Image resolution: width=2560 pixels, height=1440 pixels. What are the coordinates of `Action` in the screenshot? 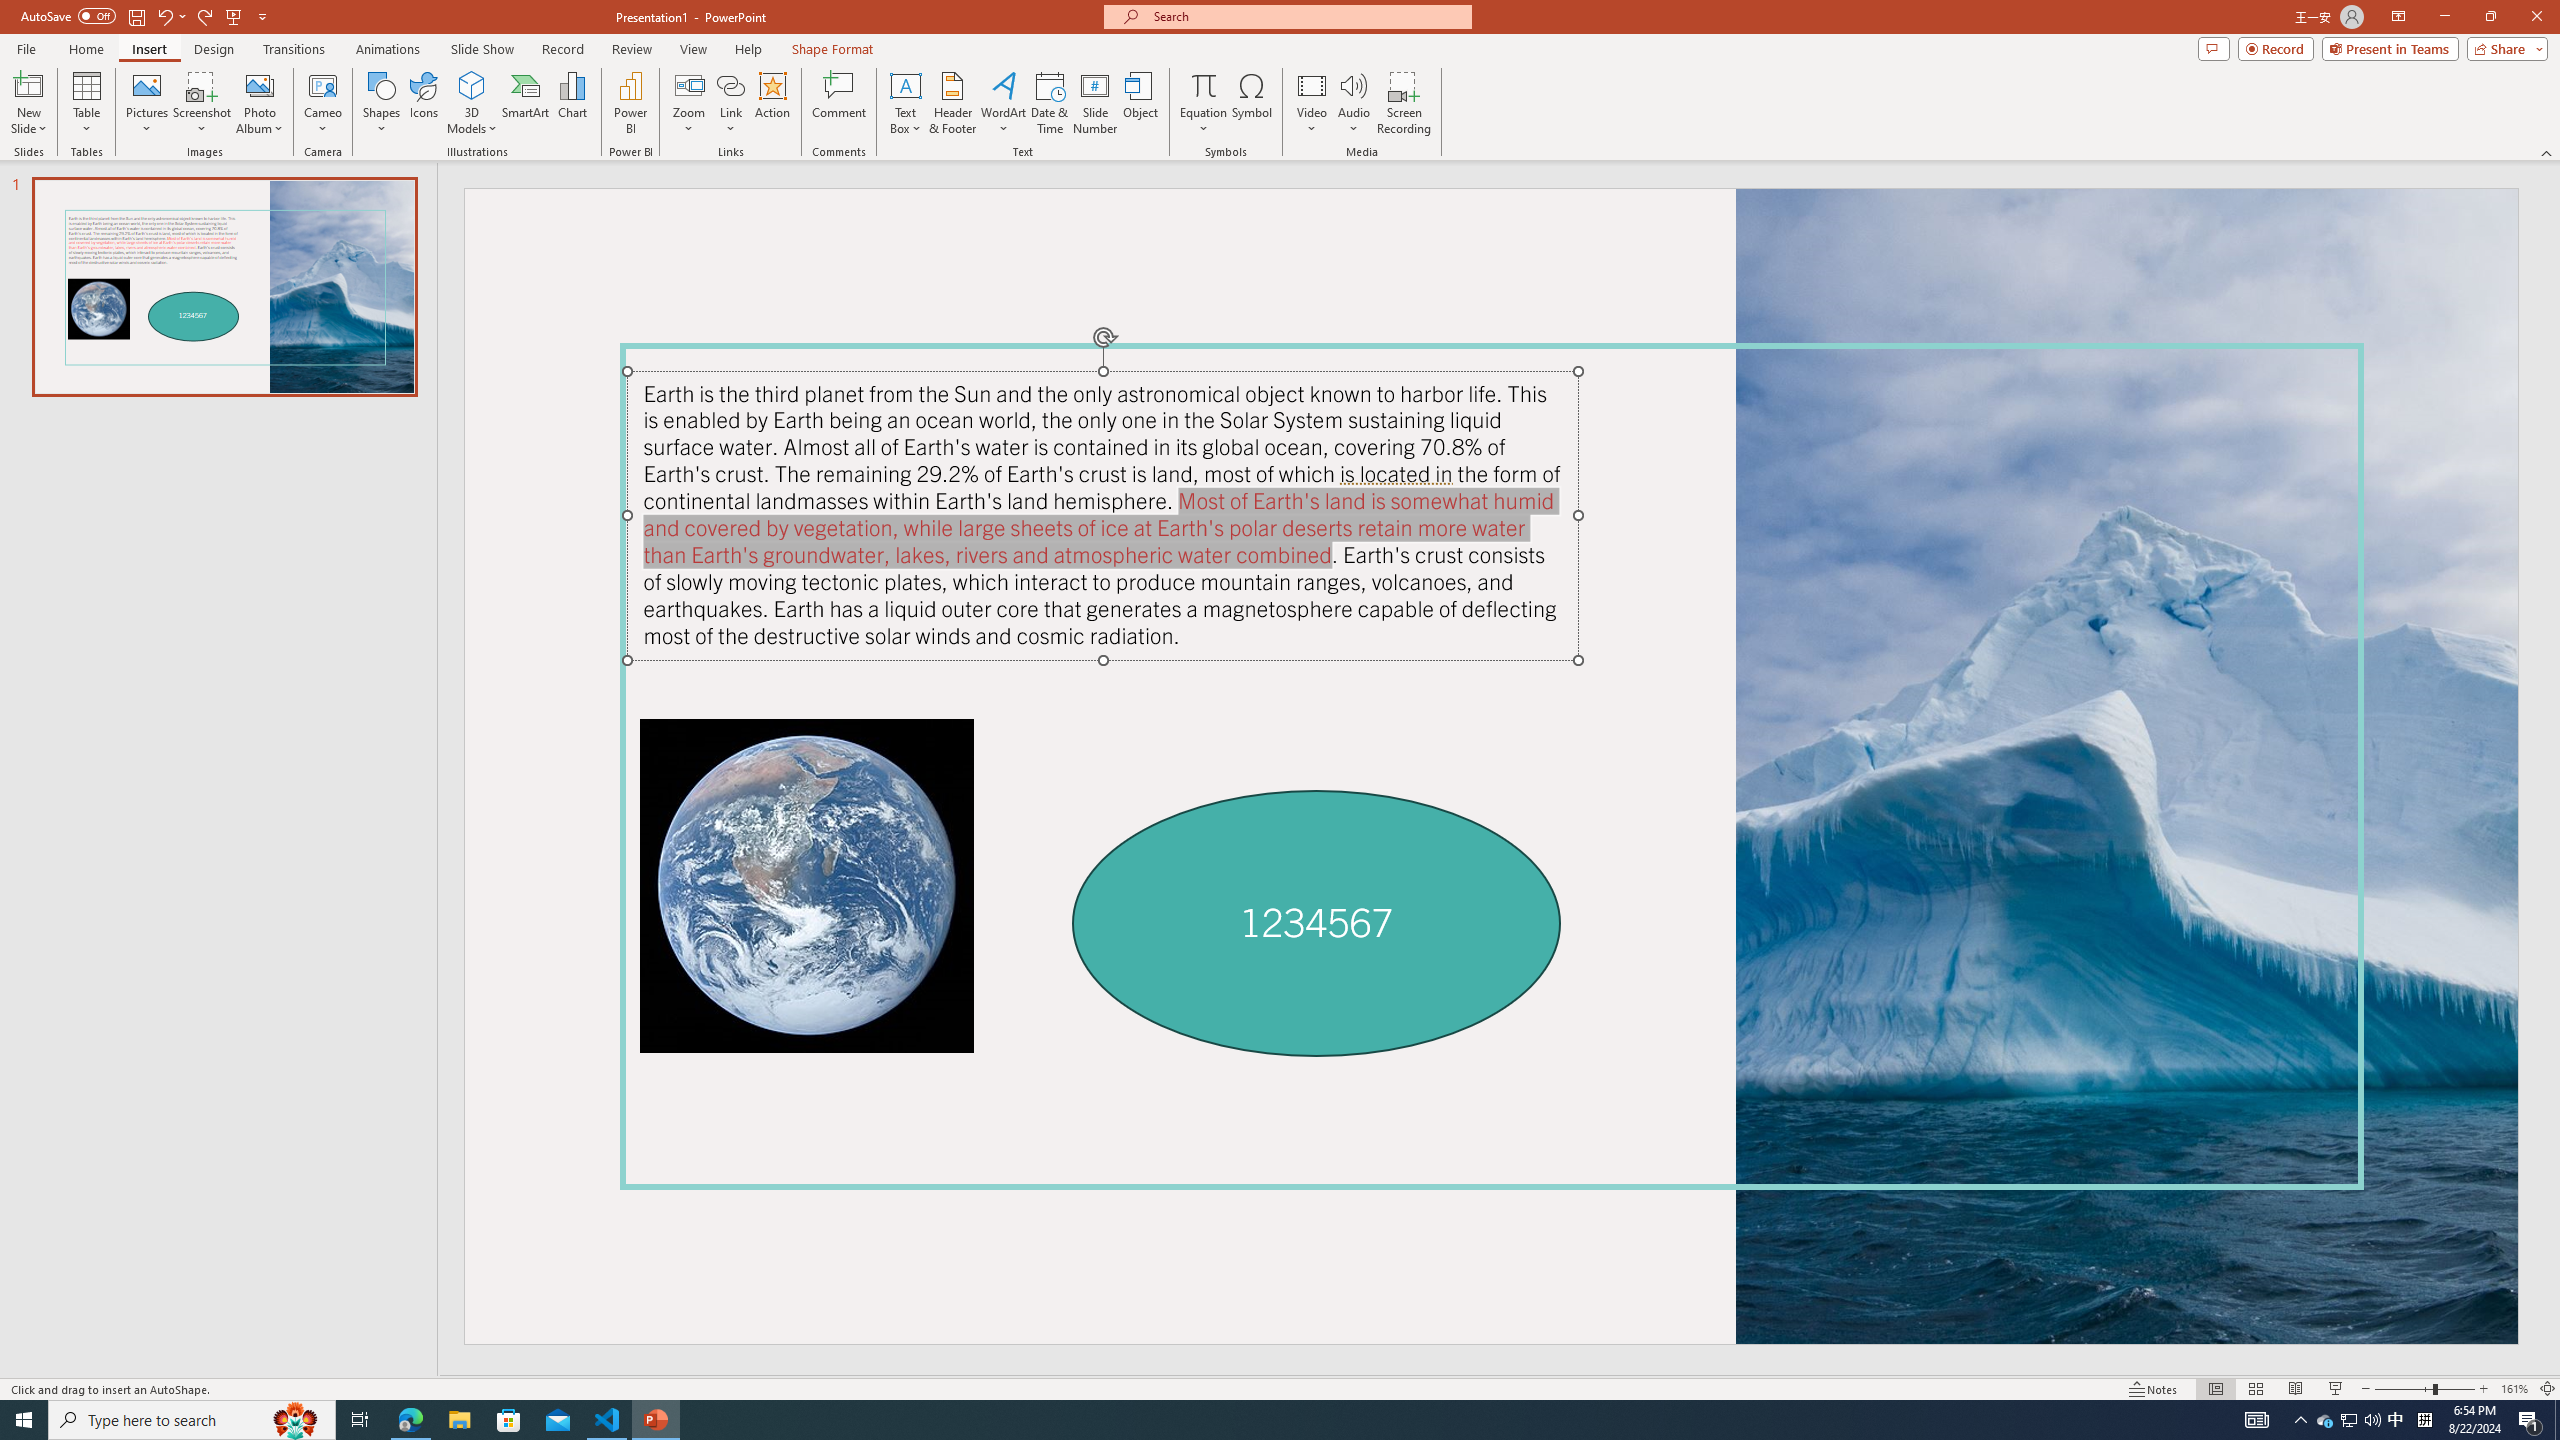 It's located at (772, 103).